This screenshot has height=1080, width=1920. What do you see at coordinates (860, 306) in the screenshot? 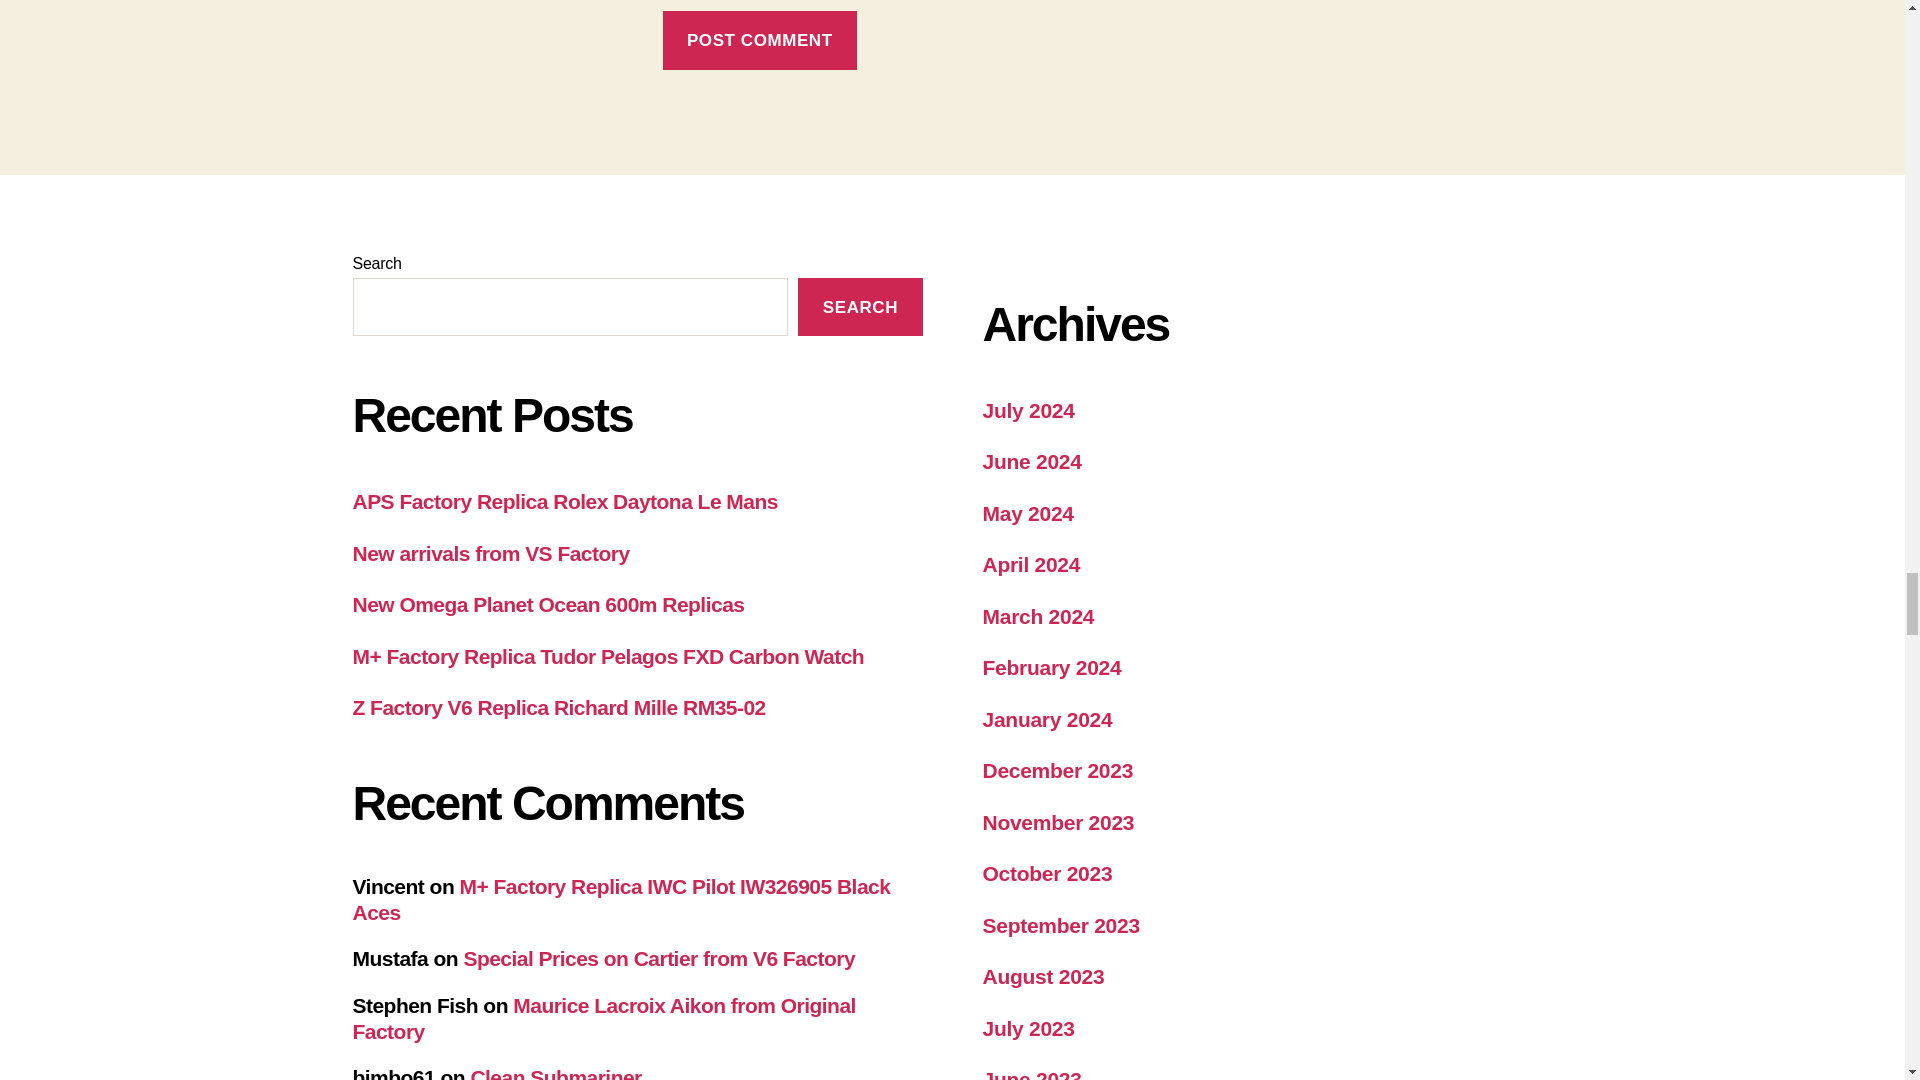
I see `SEARCH` at bounding box center [860, 306].